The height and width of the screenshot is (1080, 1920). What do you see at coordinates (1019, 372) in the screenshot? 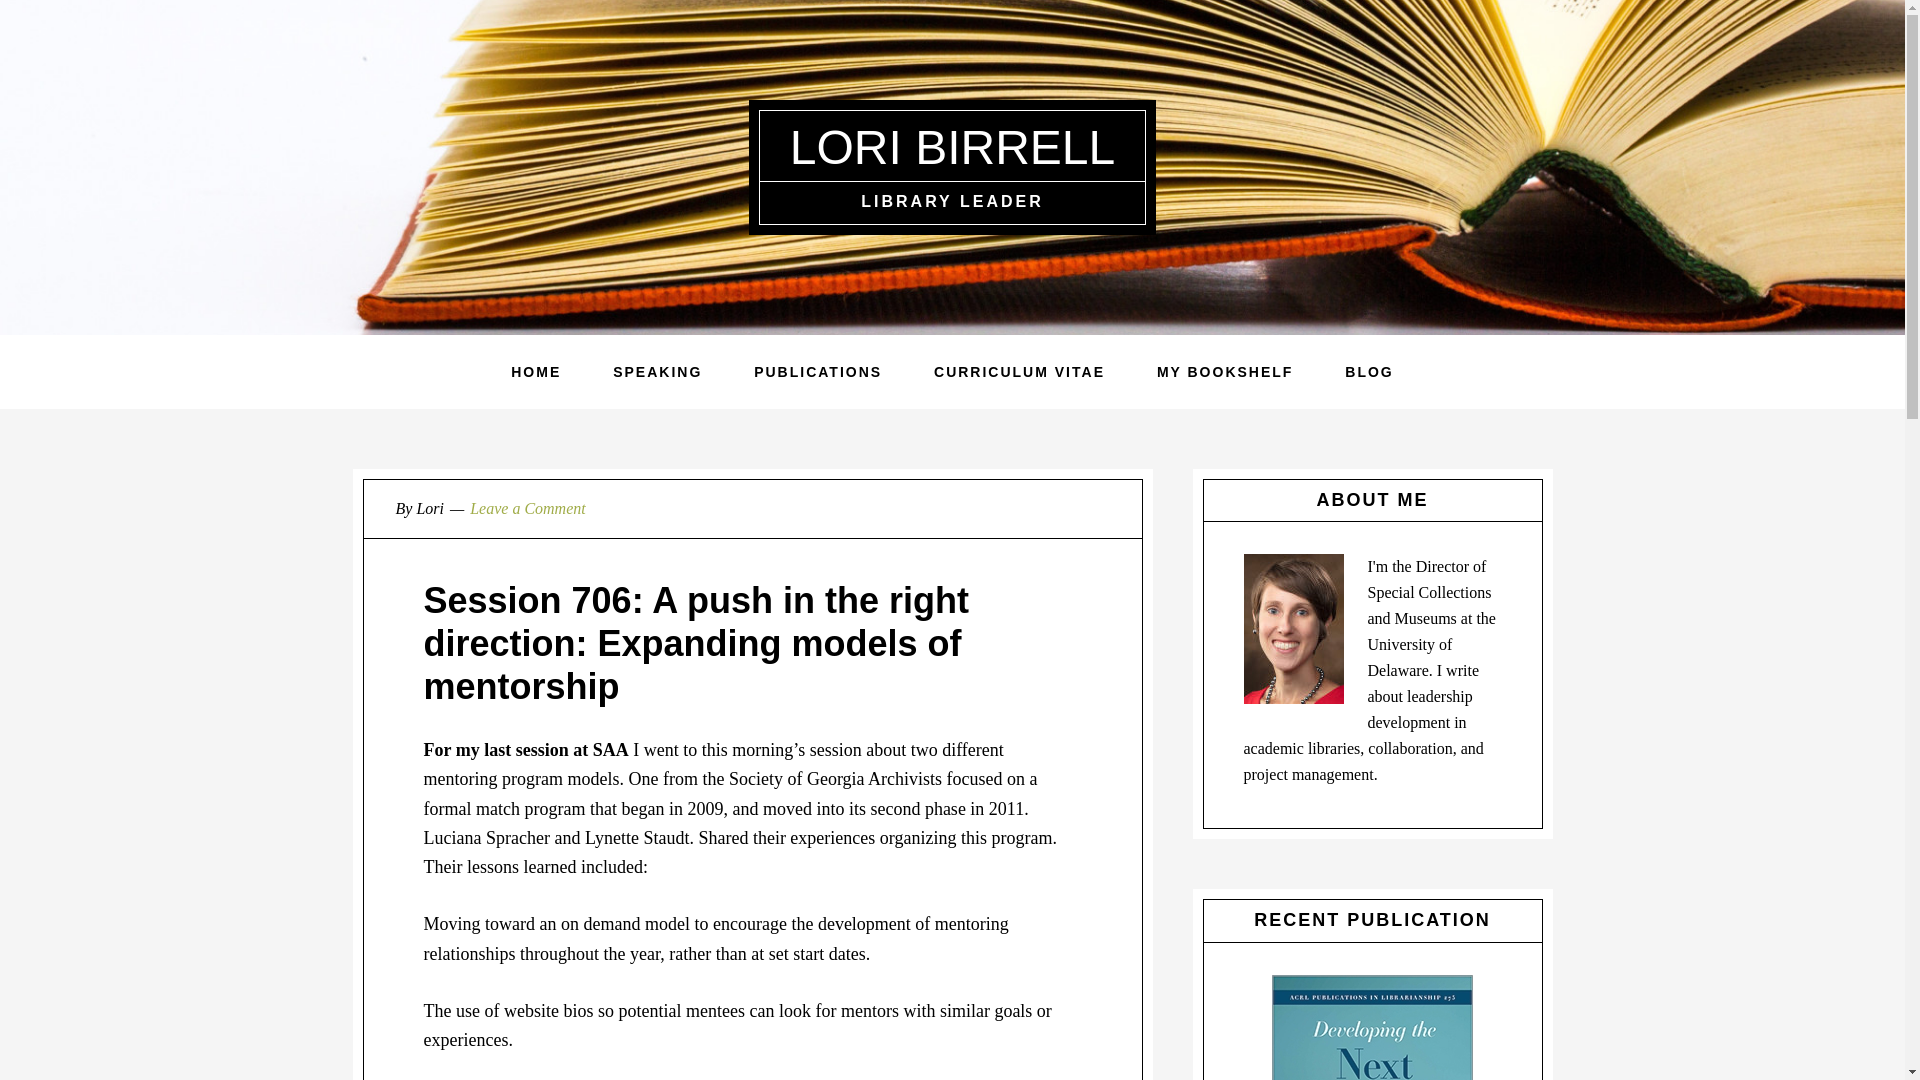
I see `CURRICULUM VITAE` at bounding box center [1019, 372].